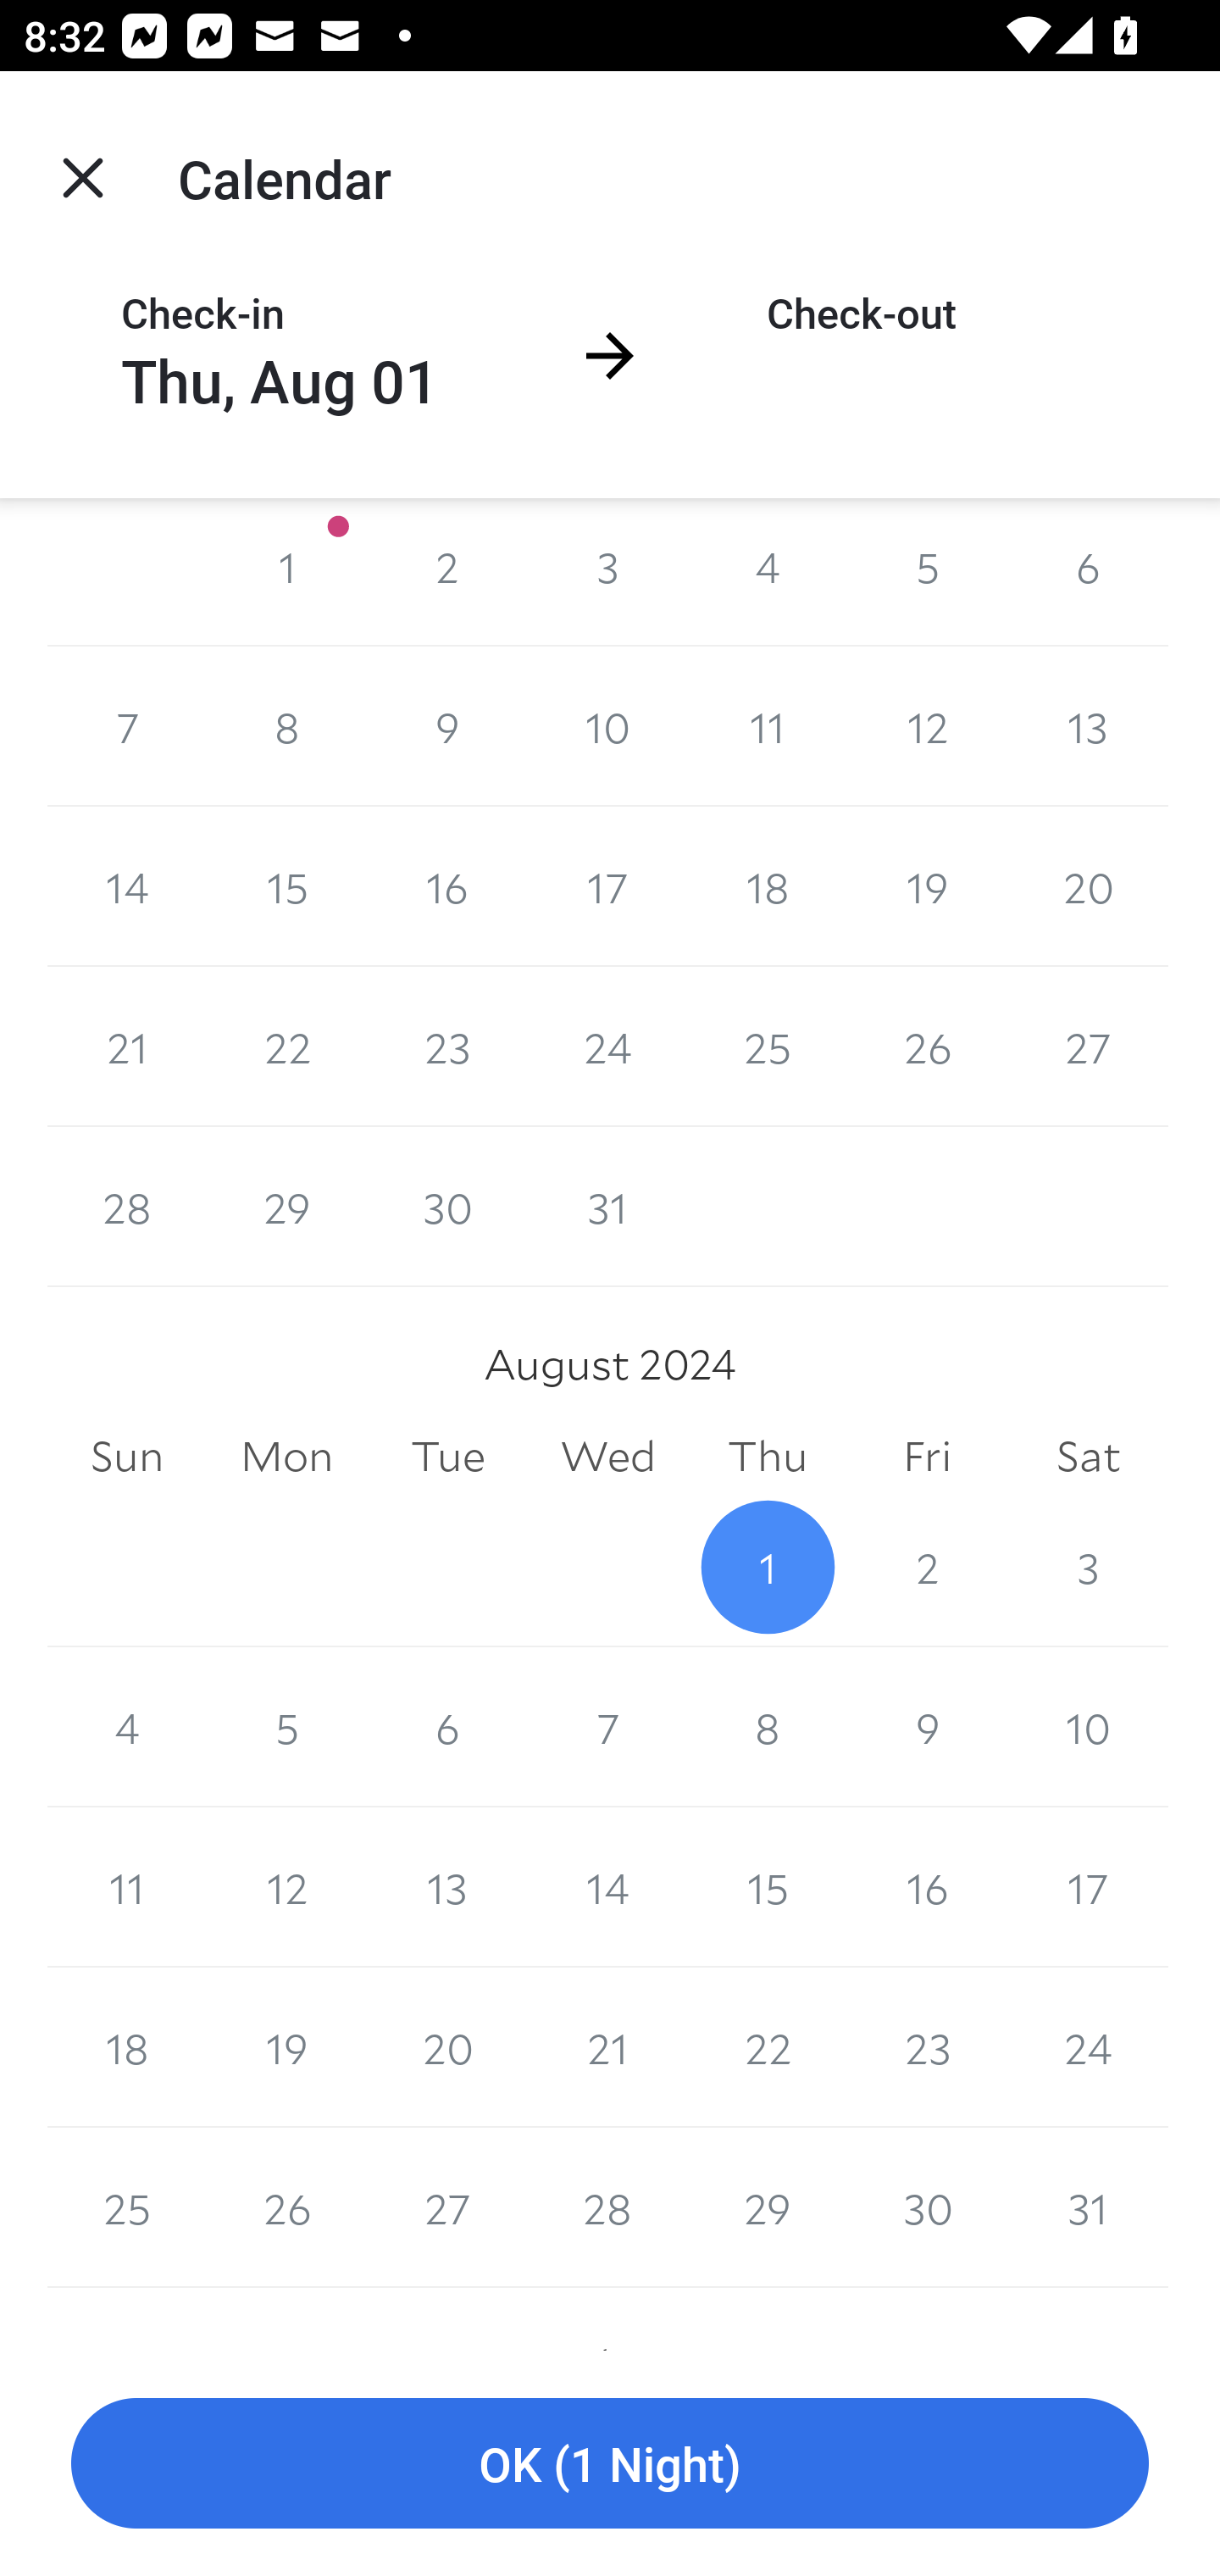 Image resolution: width=1220 pixels, height=2576 pixels. What do you see at coordinates (286, 2207) in the screenshot?
I see `26 26 August 2024` at bounding box center [286, 2207].